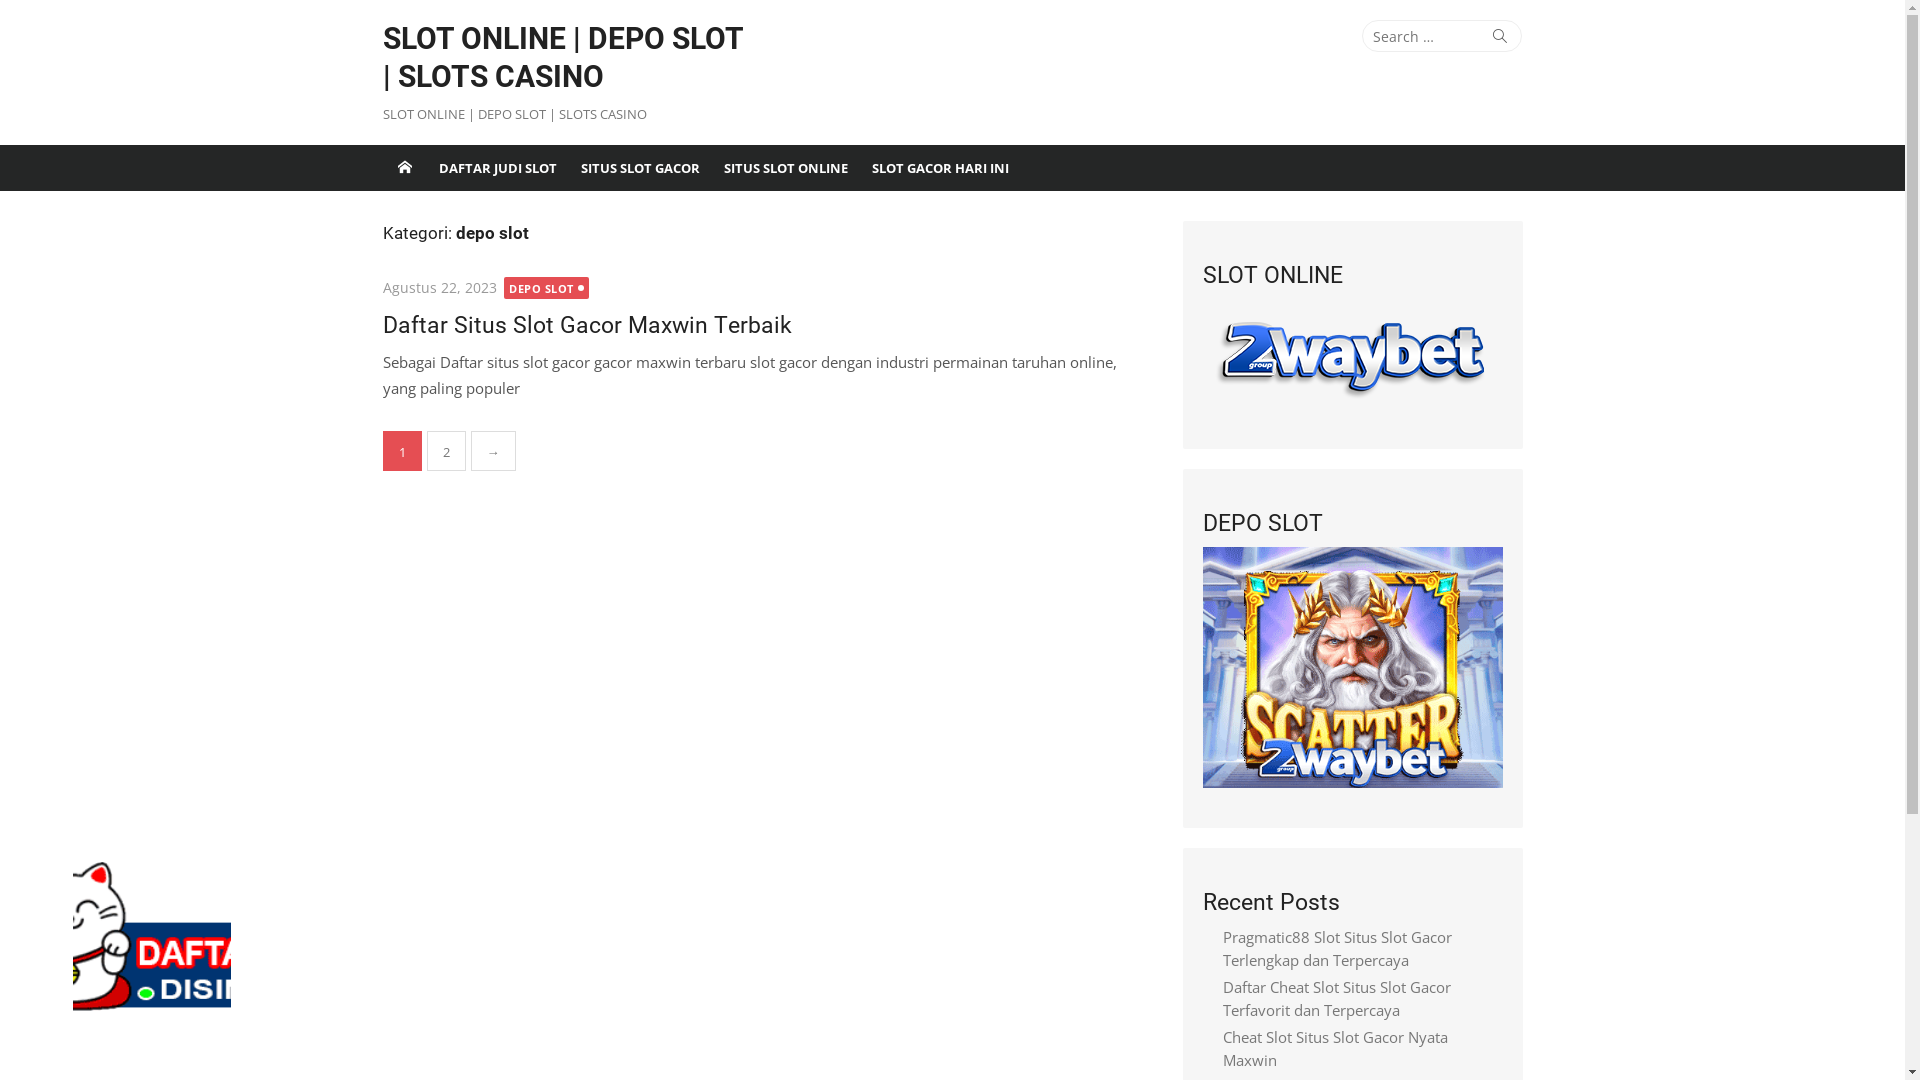 This screenshot has height=1080, width=1920. Describe the element at coordinates (640, 168) in the screenshot. I see `SITUS SLOT GACOR` at that location.